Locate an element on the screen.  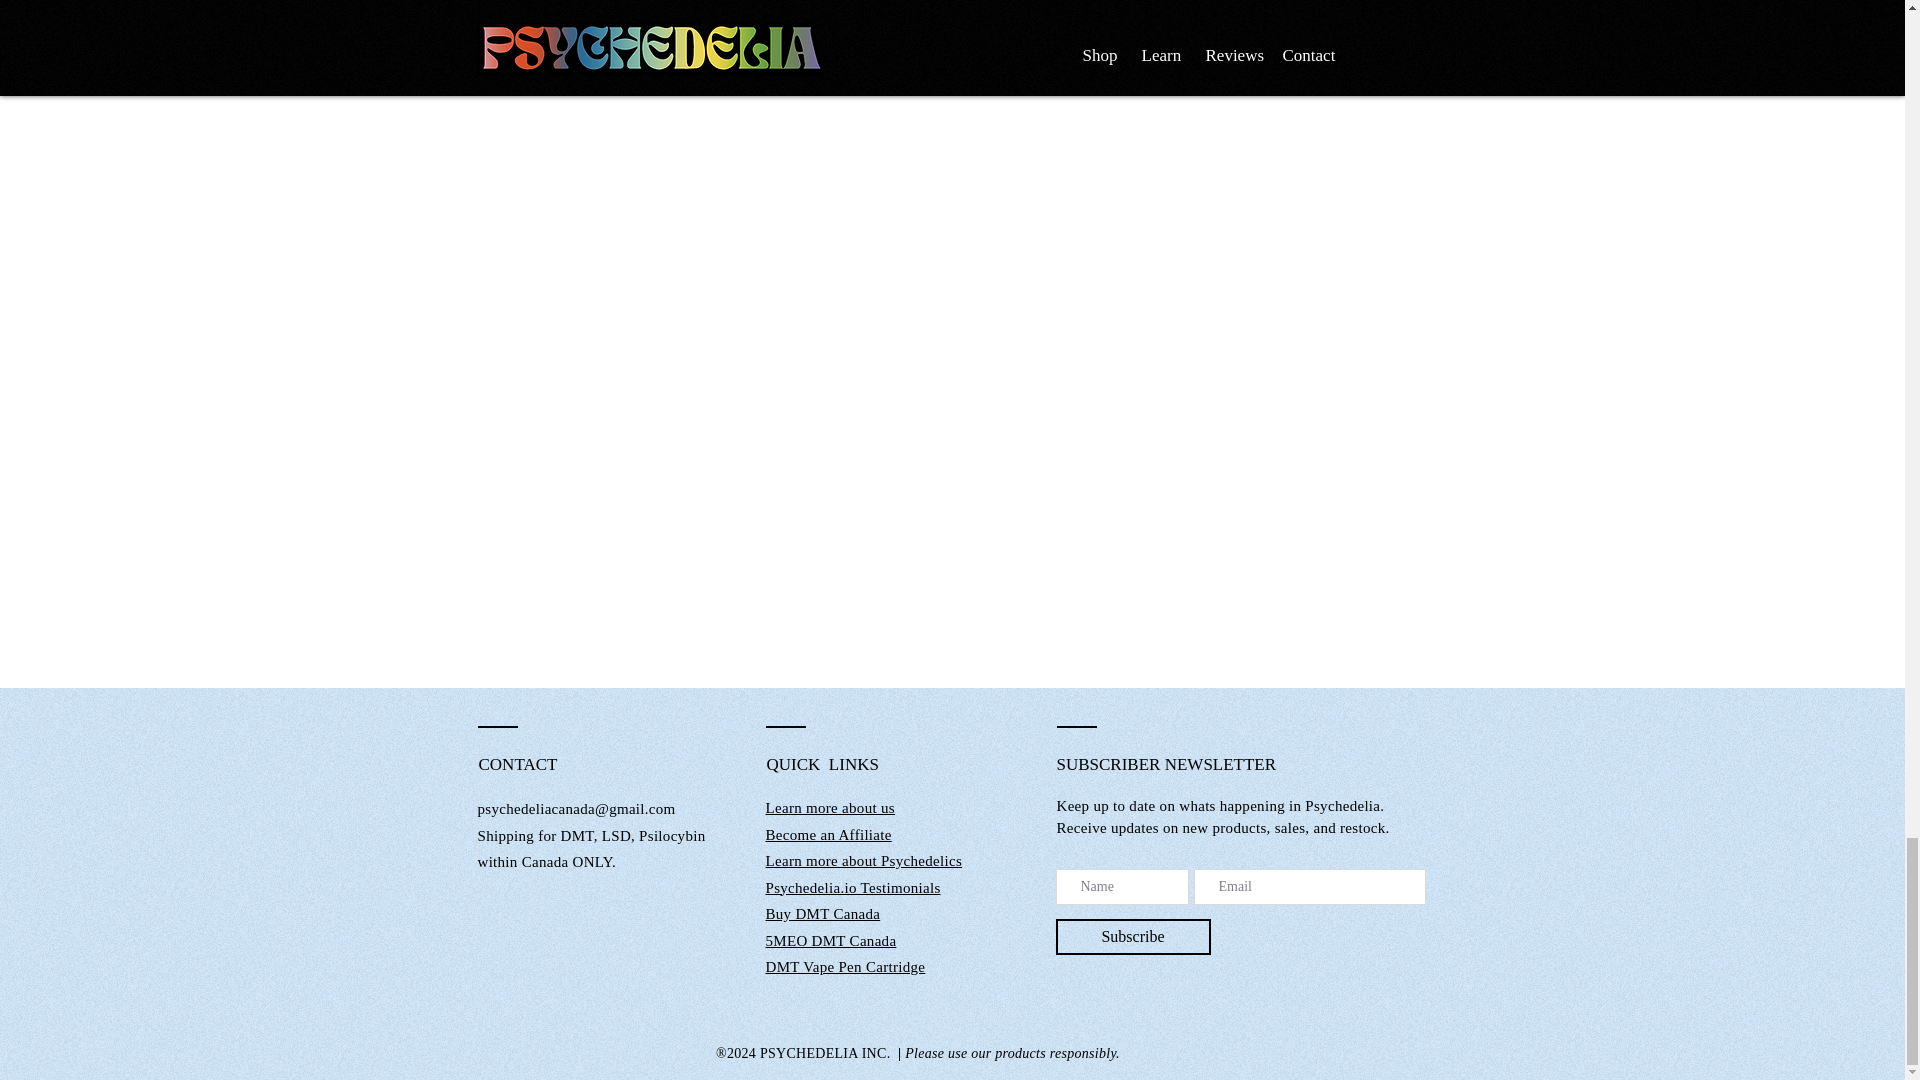
Become an Affiliate is located at coordinates (829, 834).